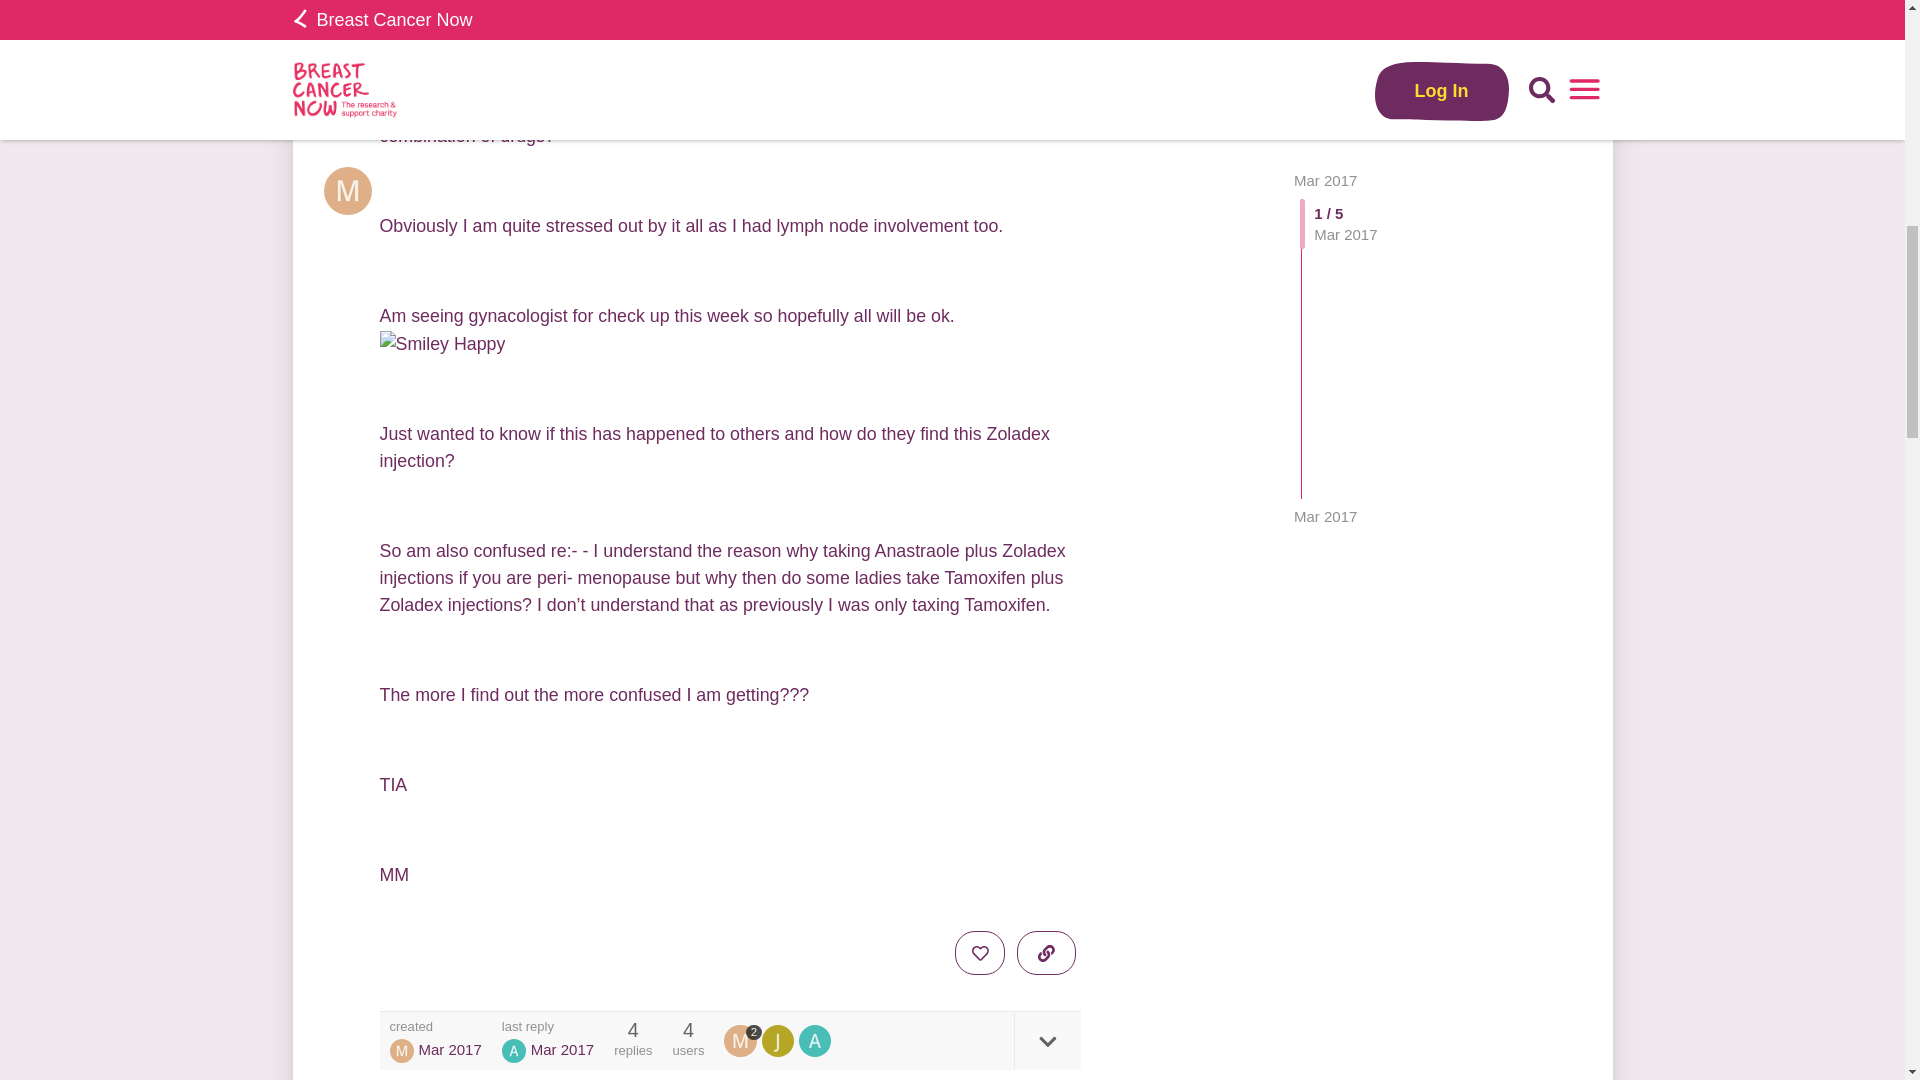  Describe the element at coordinates (1326, 27) in the screenshot. I see `8 Mar 2017 00:51` at that location.